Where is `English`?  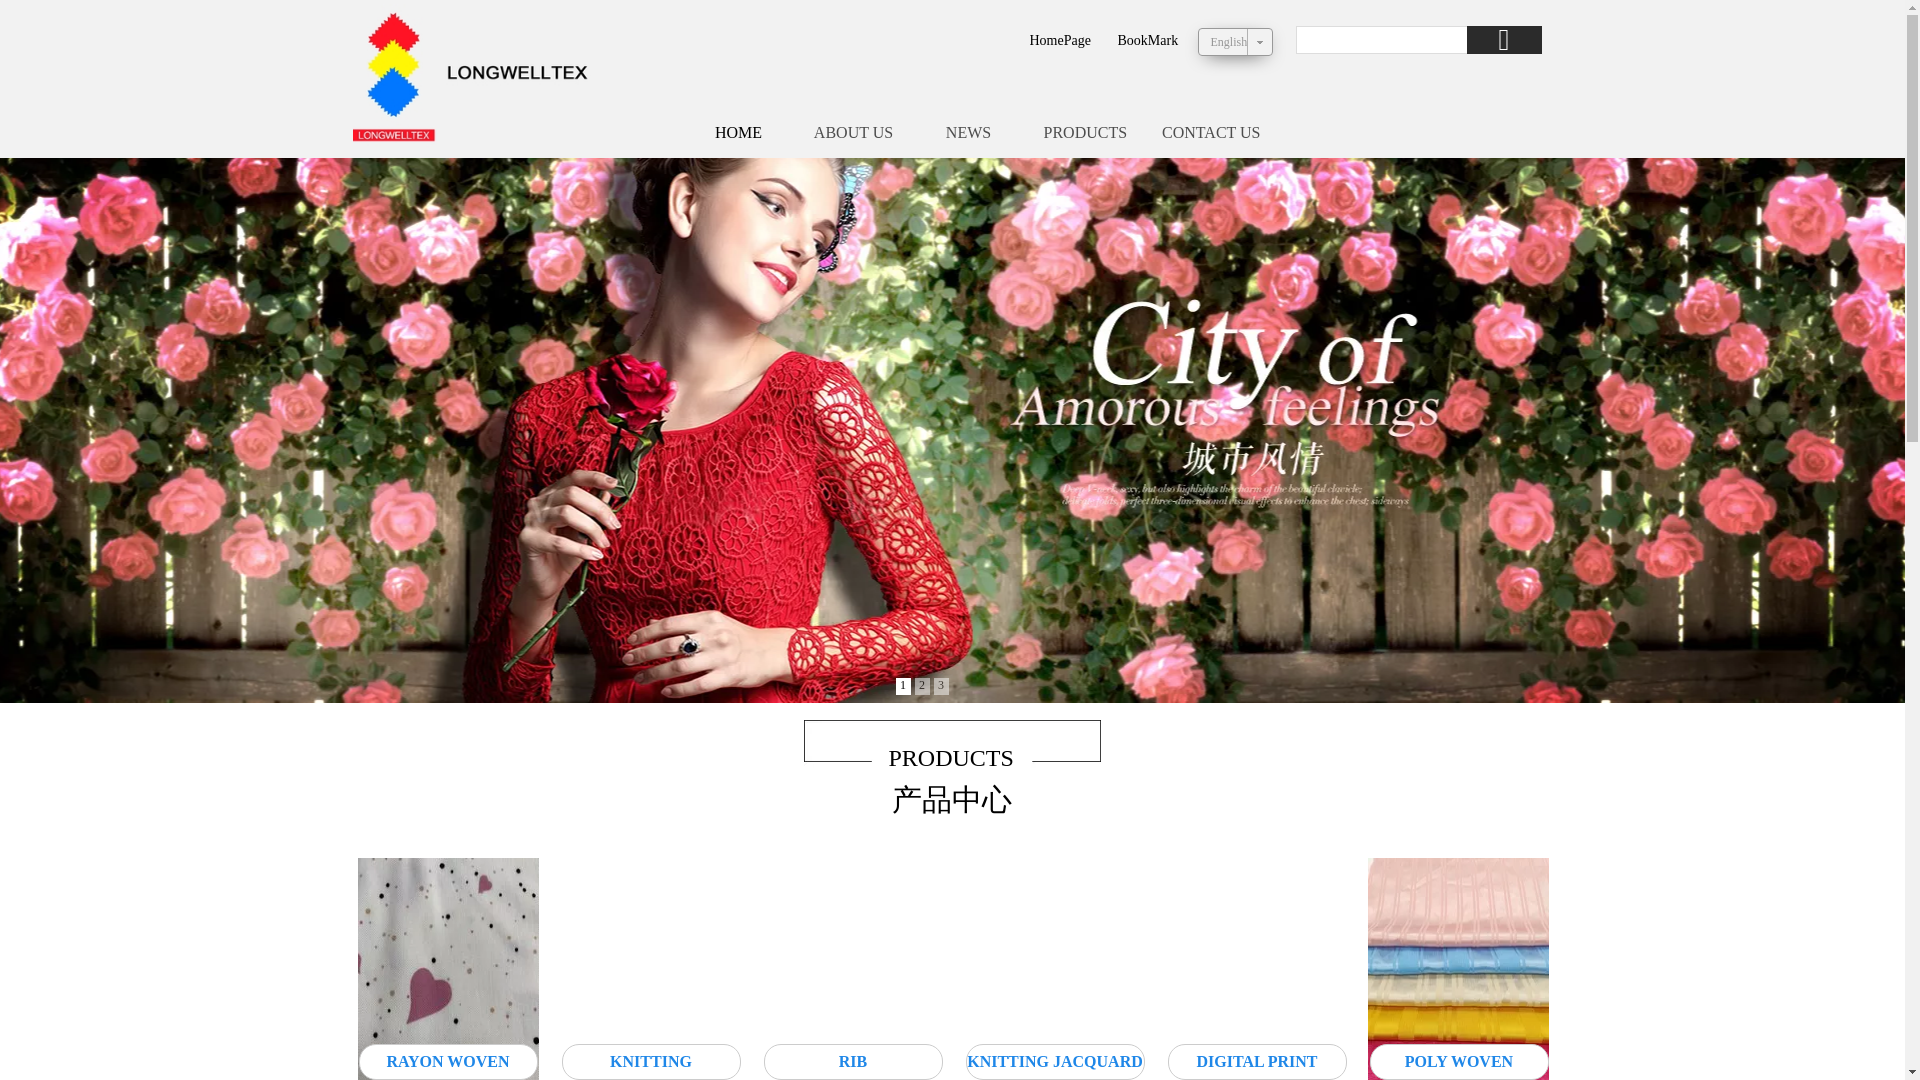
English is located at coordinates (1228, 40).